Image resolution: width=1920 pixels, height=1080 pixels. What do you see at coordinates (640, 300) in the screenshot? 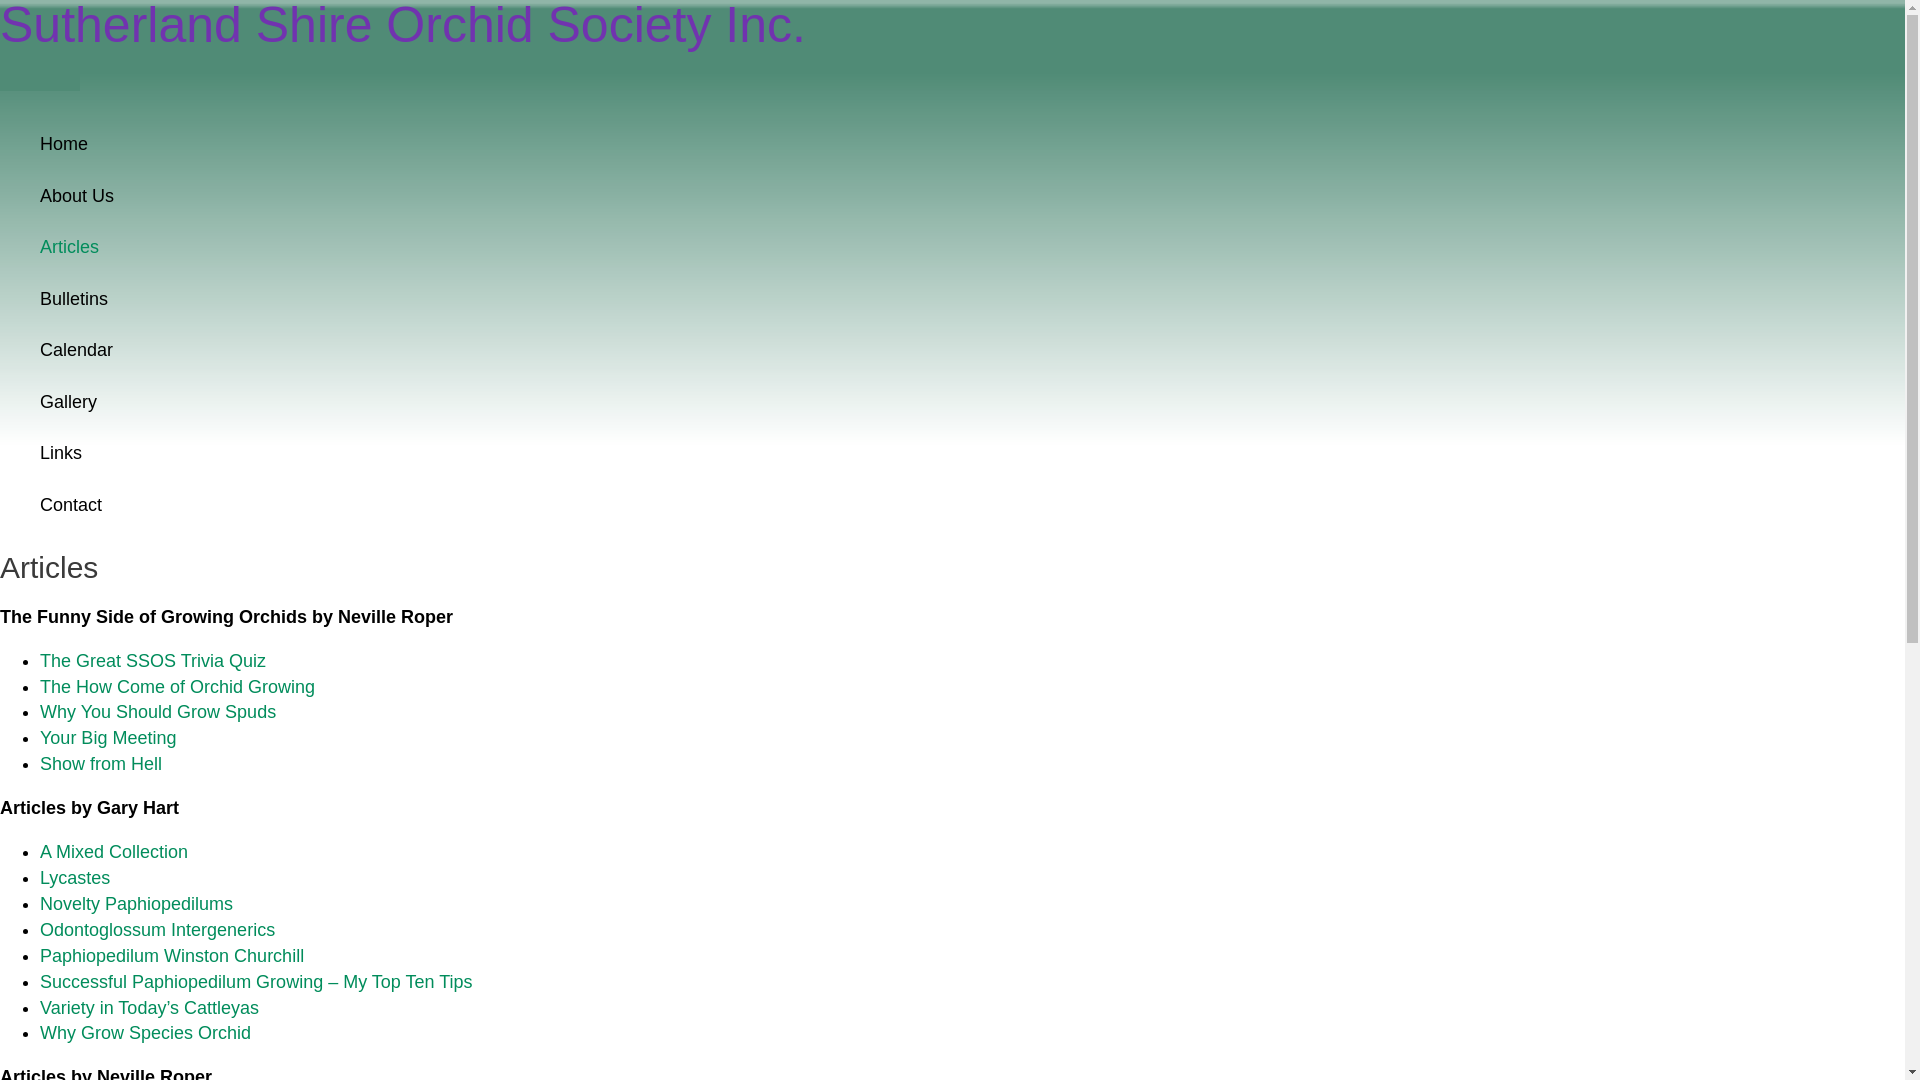
I see `Bulletins` at bounding box center [640, 300].